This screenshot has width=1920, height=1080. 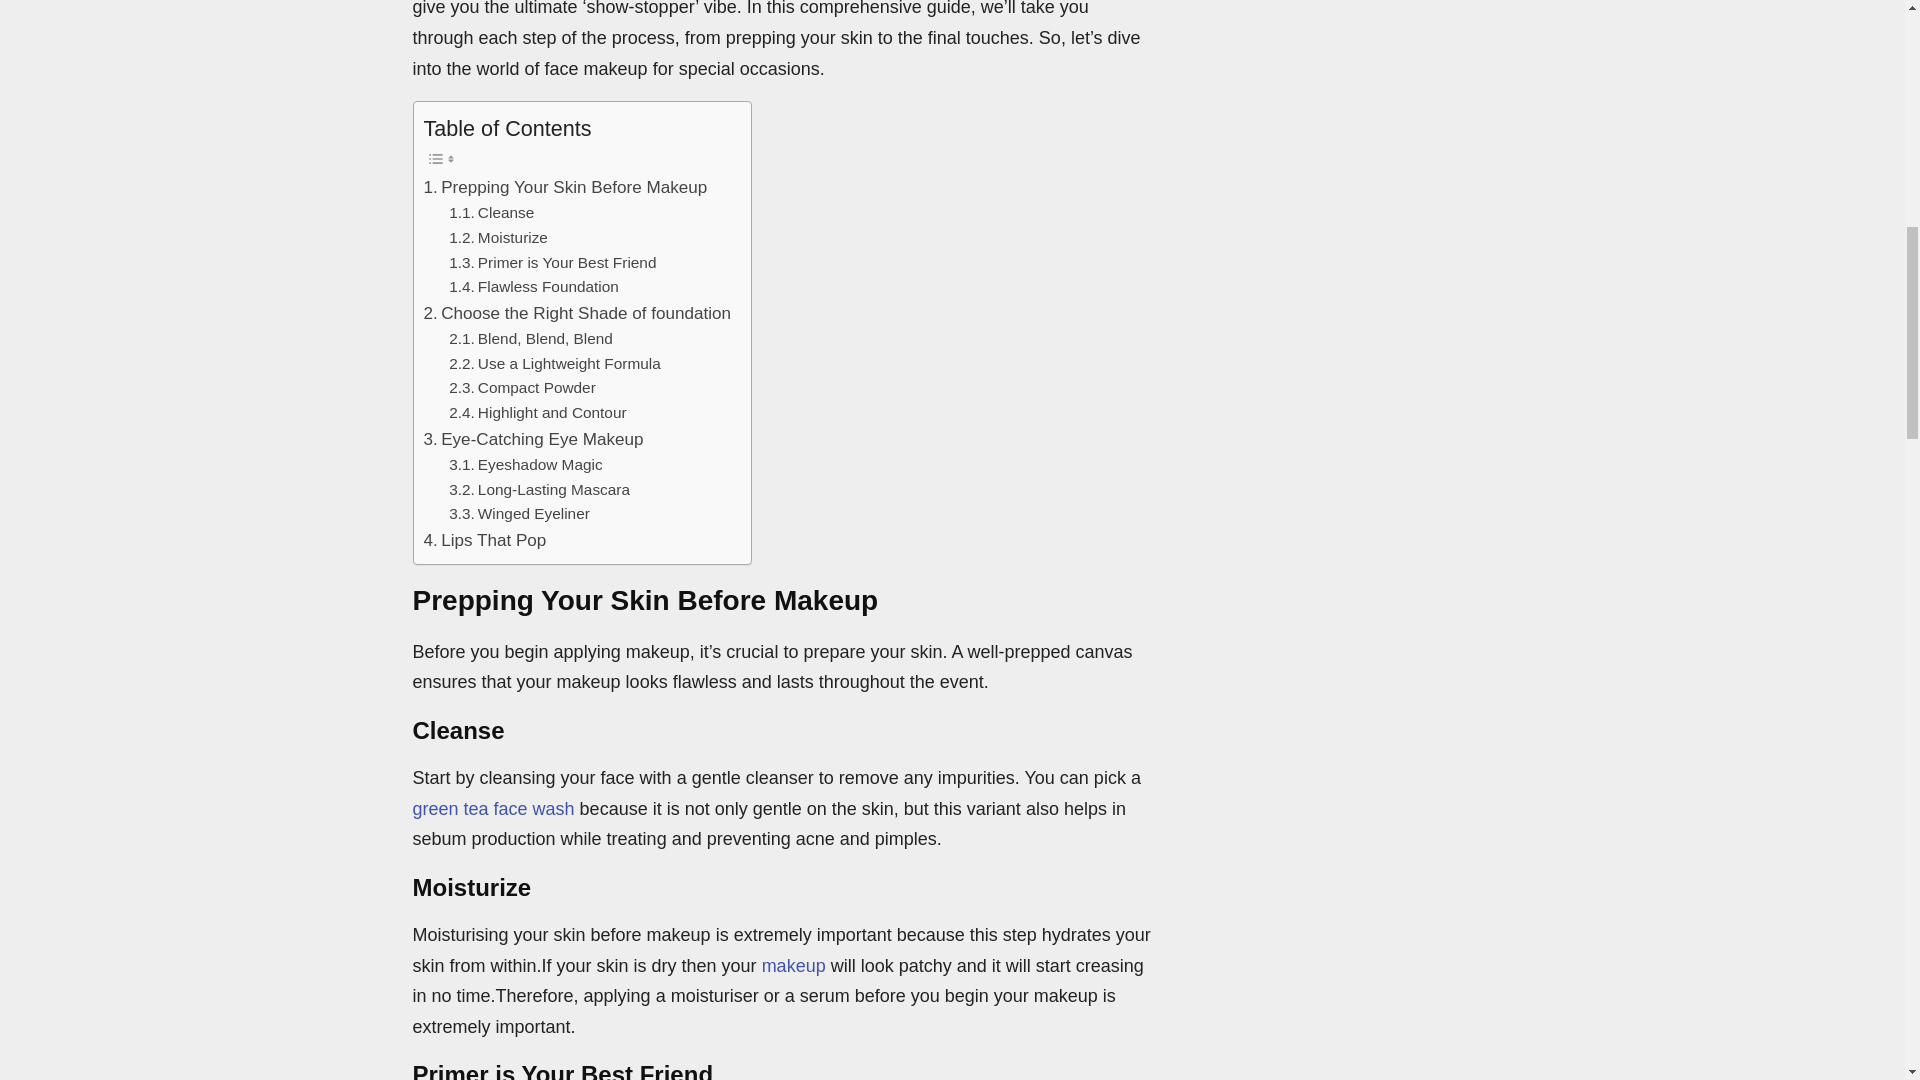 I want to click on Highlight and Contour, so click(x=537, y=412).